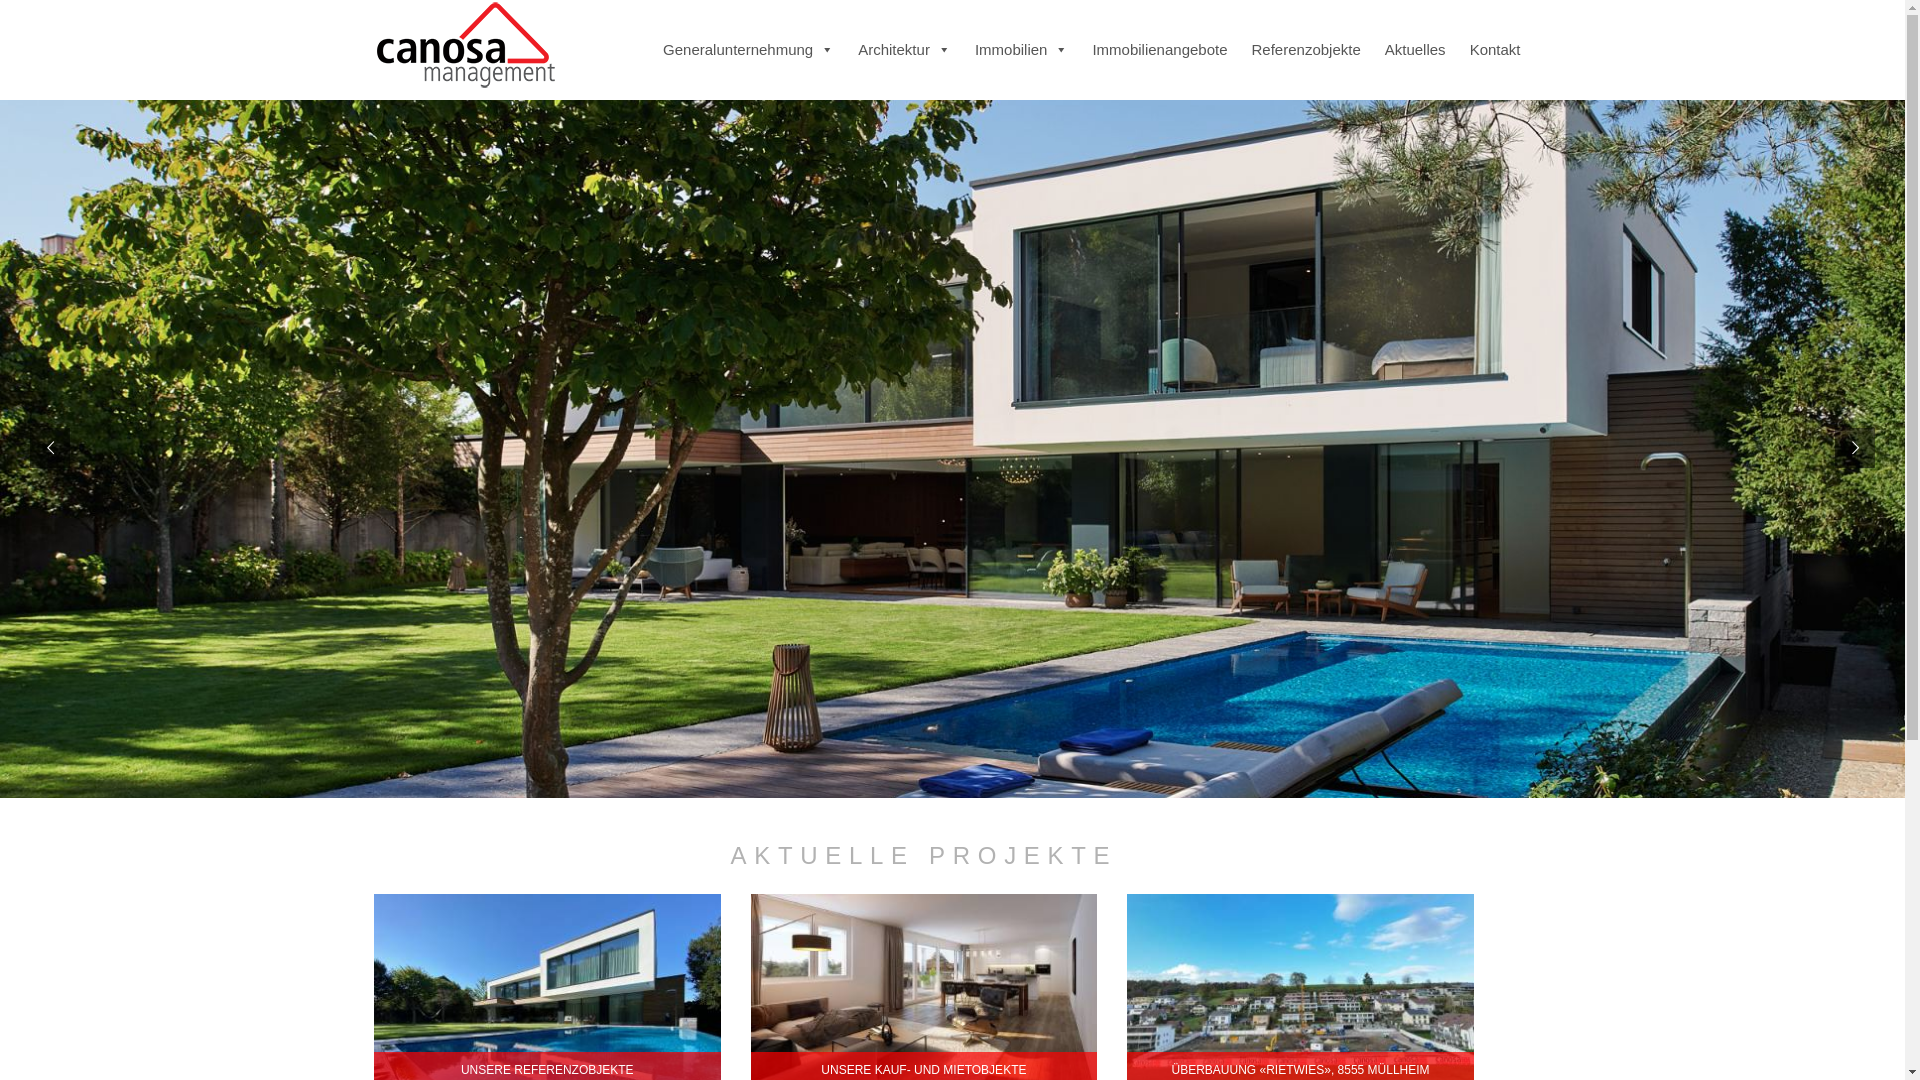  What do you see at coordinates (464, 43) in the screenshot?
I see `Canosa Immobilien` at bounding box center [464, 43].